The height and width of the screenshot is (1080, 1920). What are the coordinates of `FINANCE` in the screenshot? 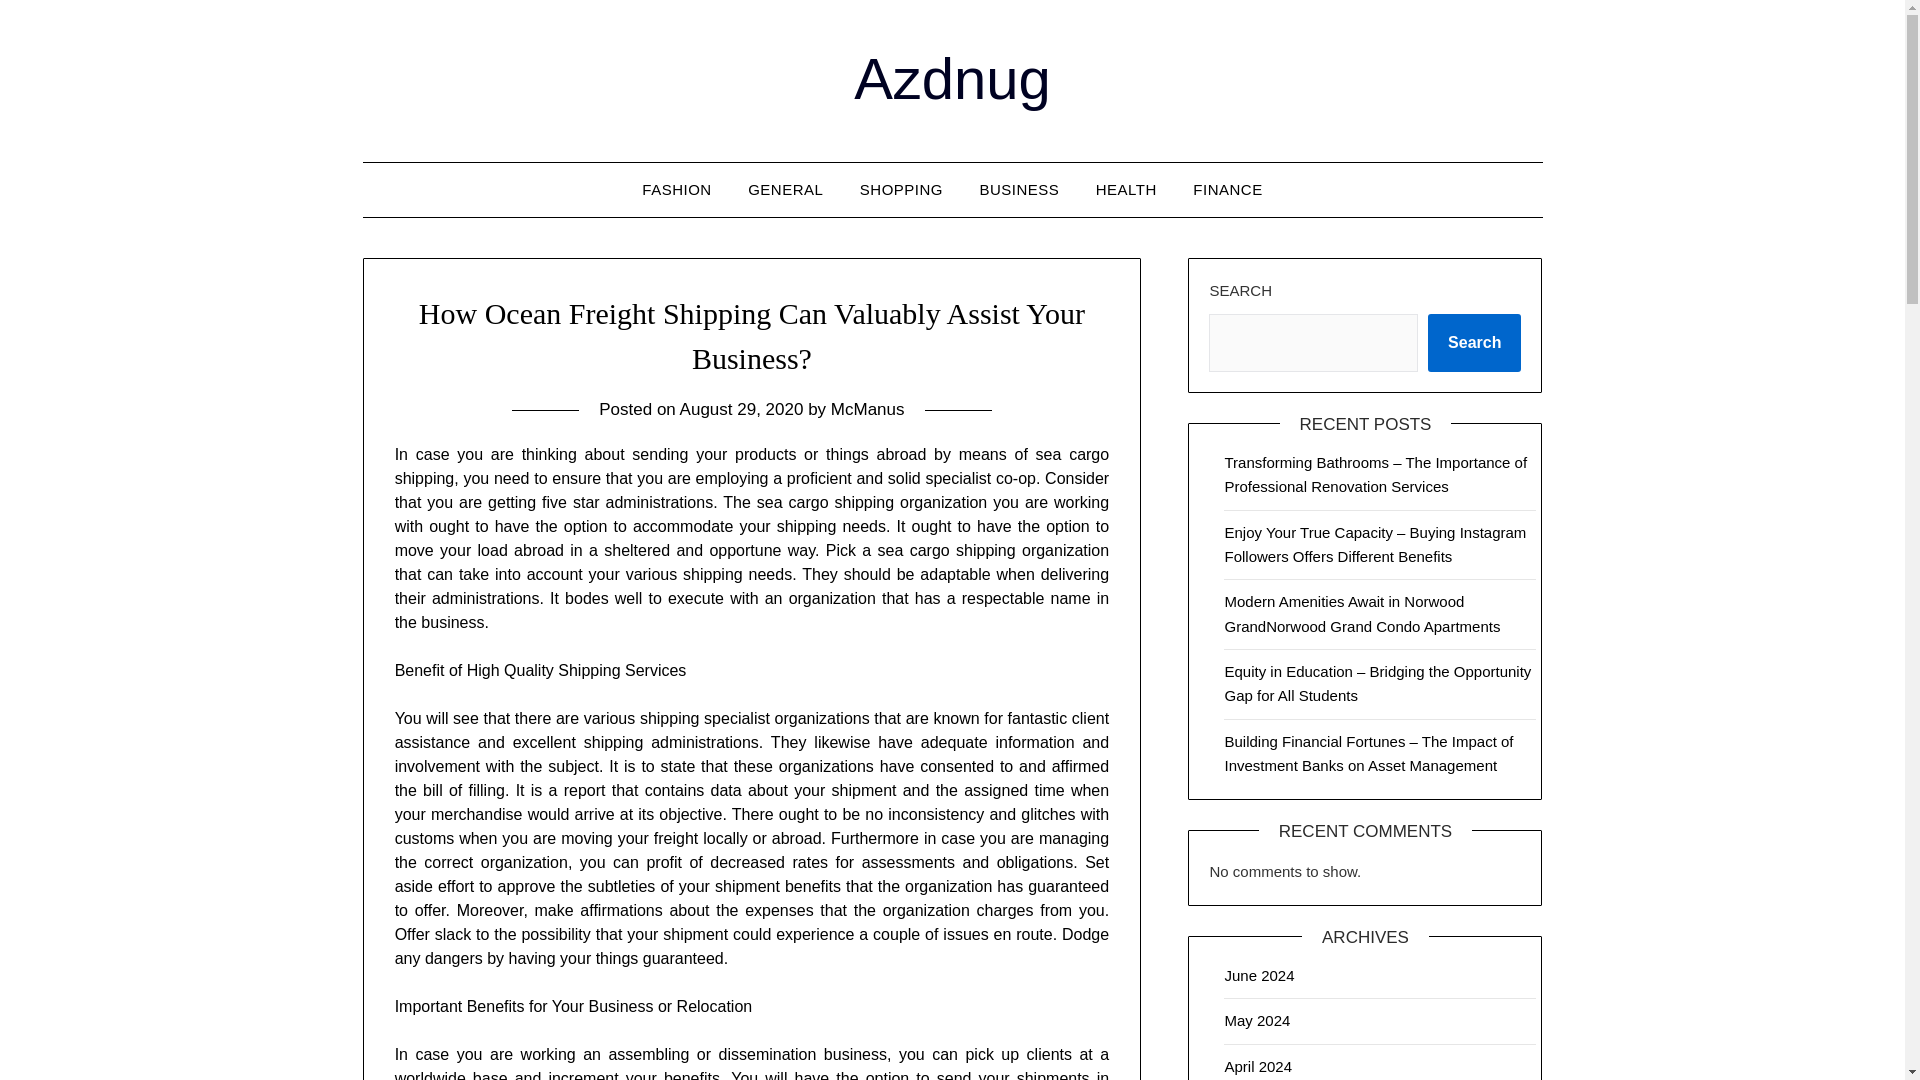 It's located at (1227, 190).